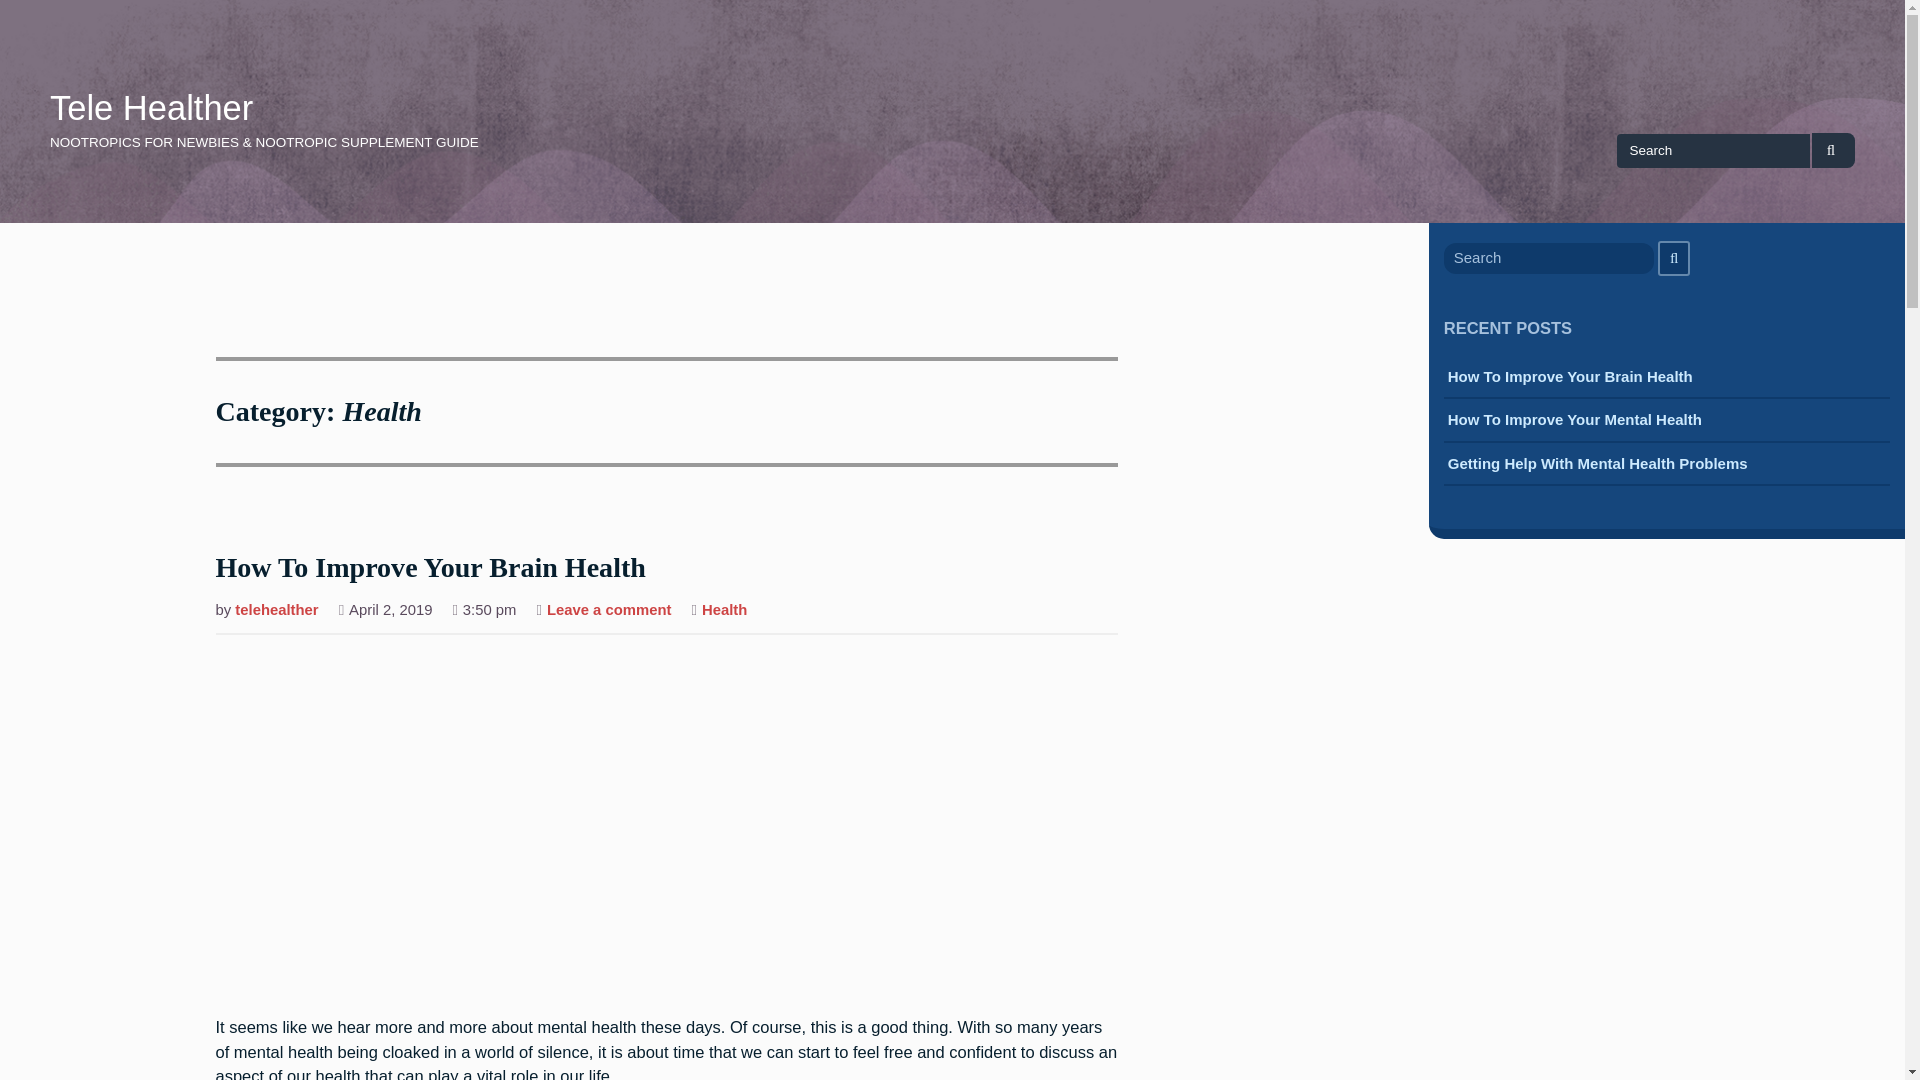  What do you see at coordinates (1570, 378) in the screenshot?
I see `How To Improve Your Brain Health` at bounding box center [1570, 378].